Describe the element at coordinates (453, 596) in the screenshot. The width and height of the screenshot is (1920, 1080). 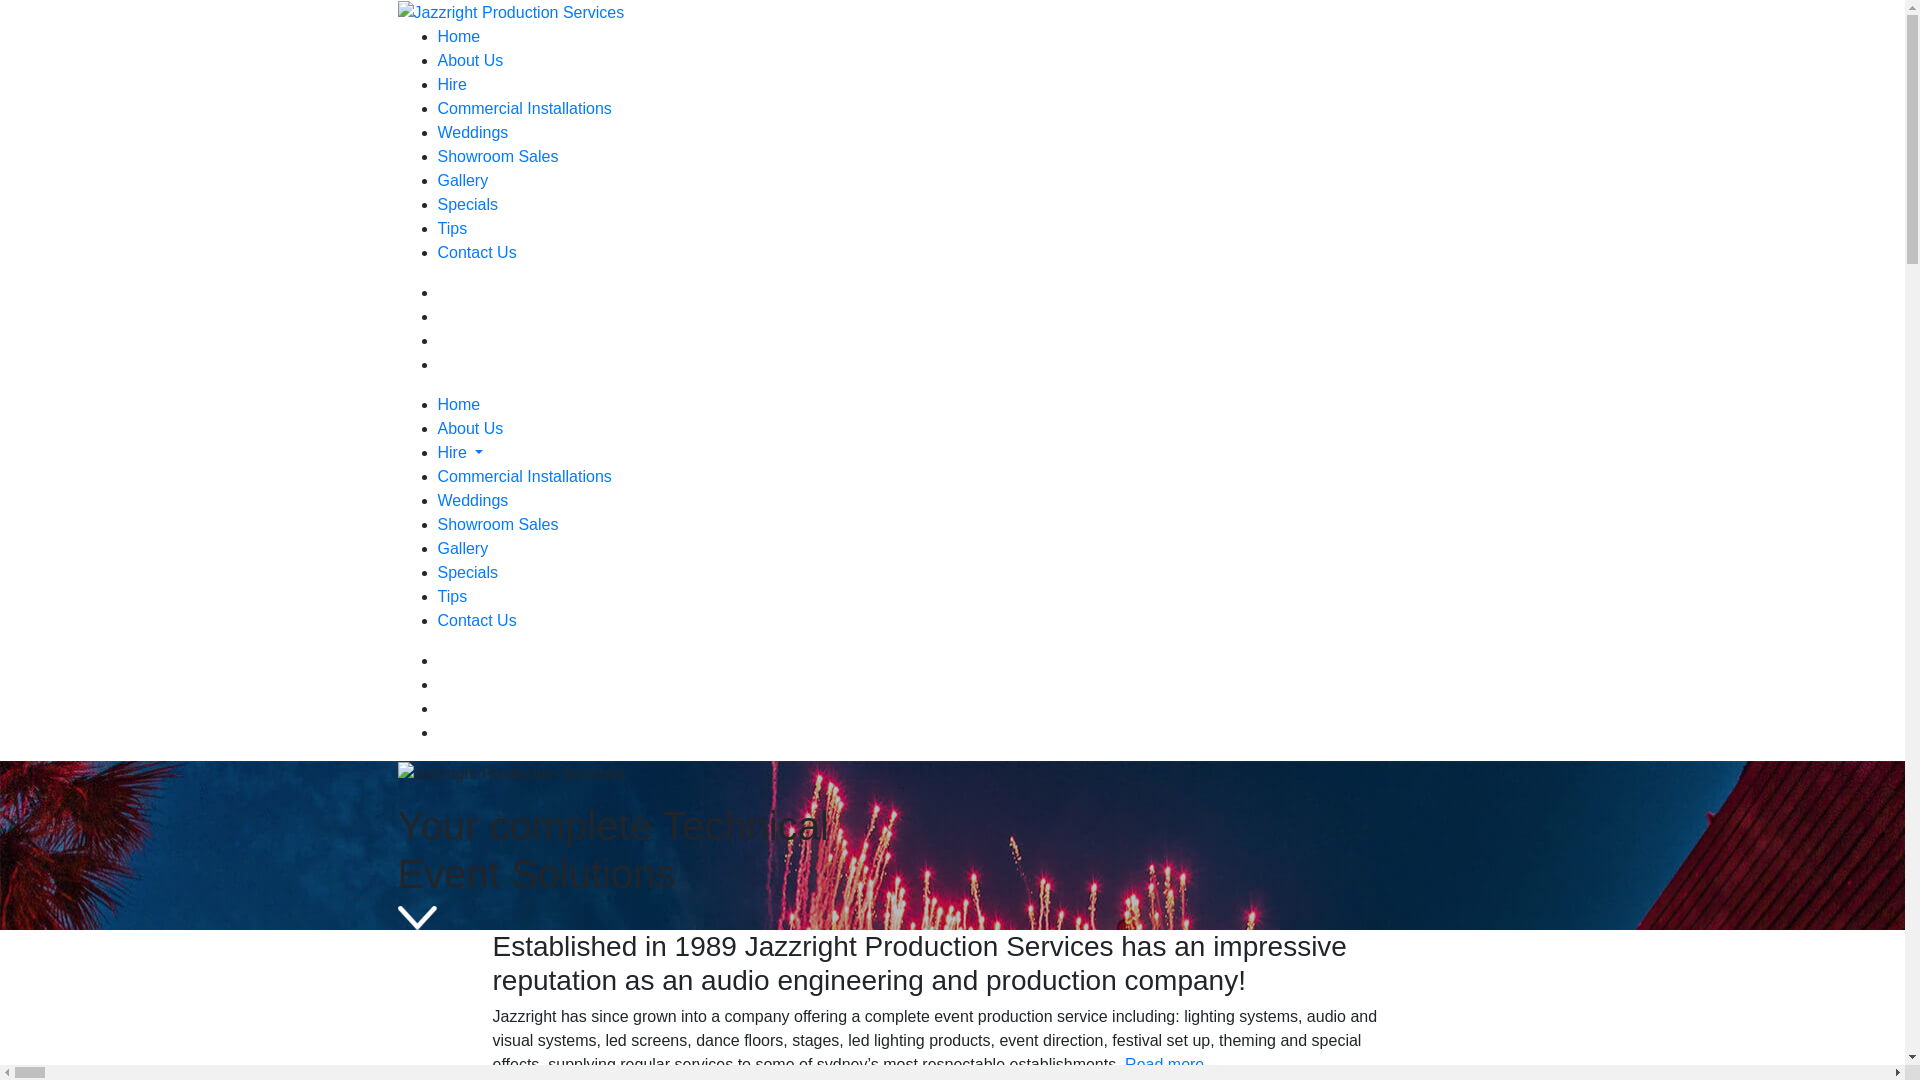
I see `Tips` at that location.